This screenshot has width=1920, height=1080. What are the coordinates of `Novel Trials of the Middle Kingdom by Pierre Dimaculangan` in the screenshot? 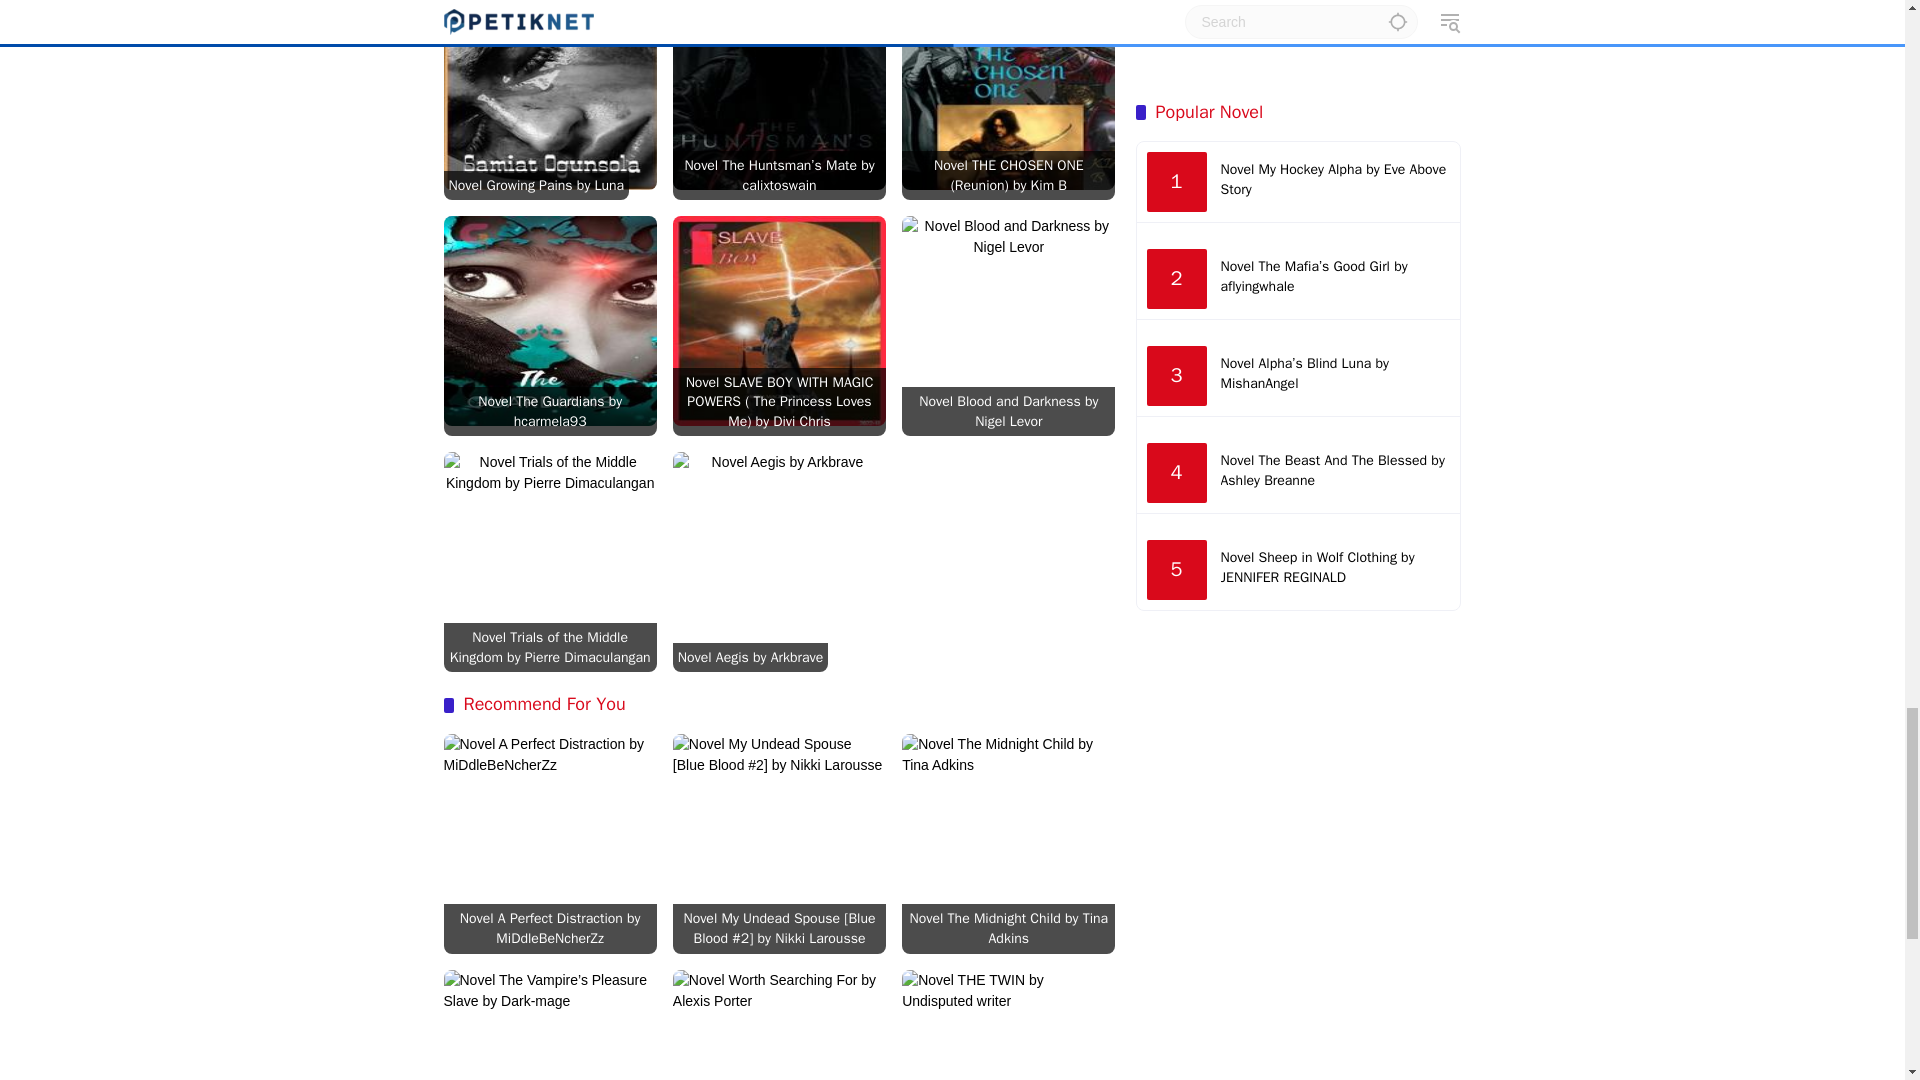 It's located at (550, 647).